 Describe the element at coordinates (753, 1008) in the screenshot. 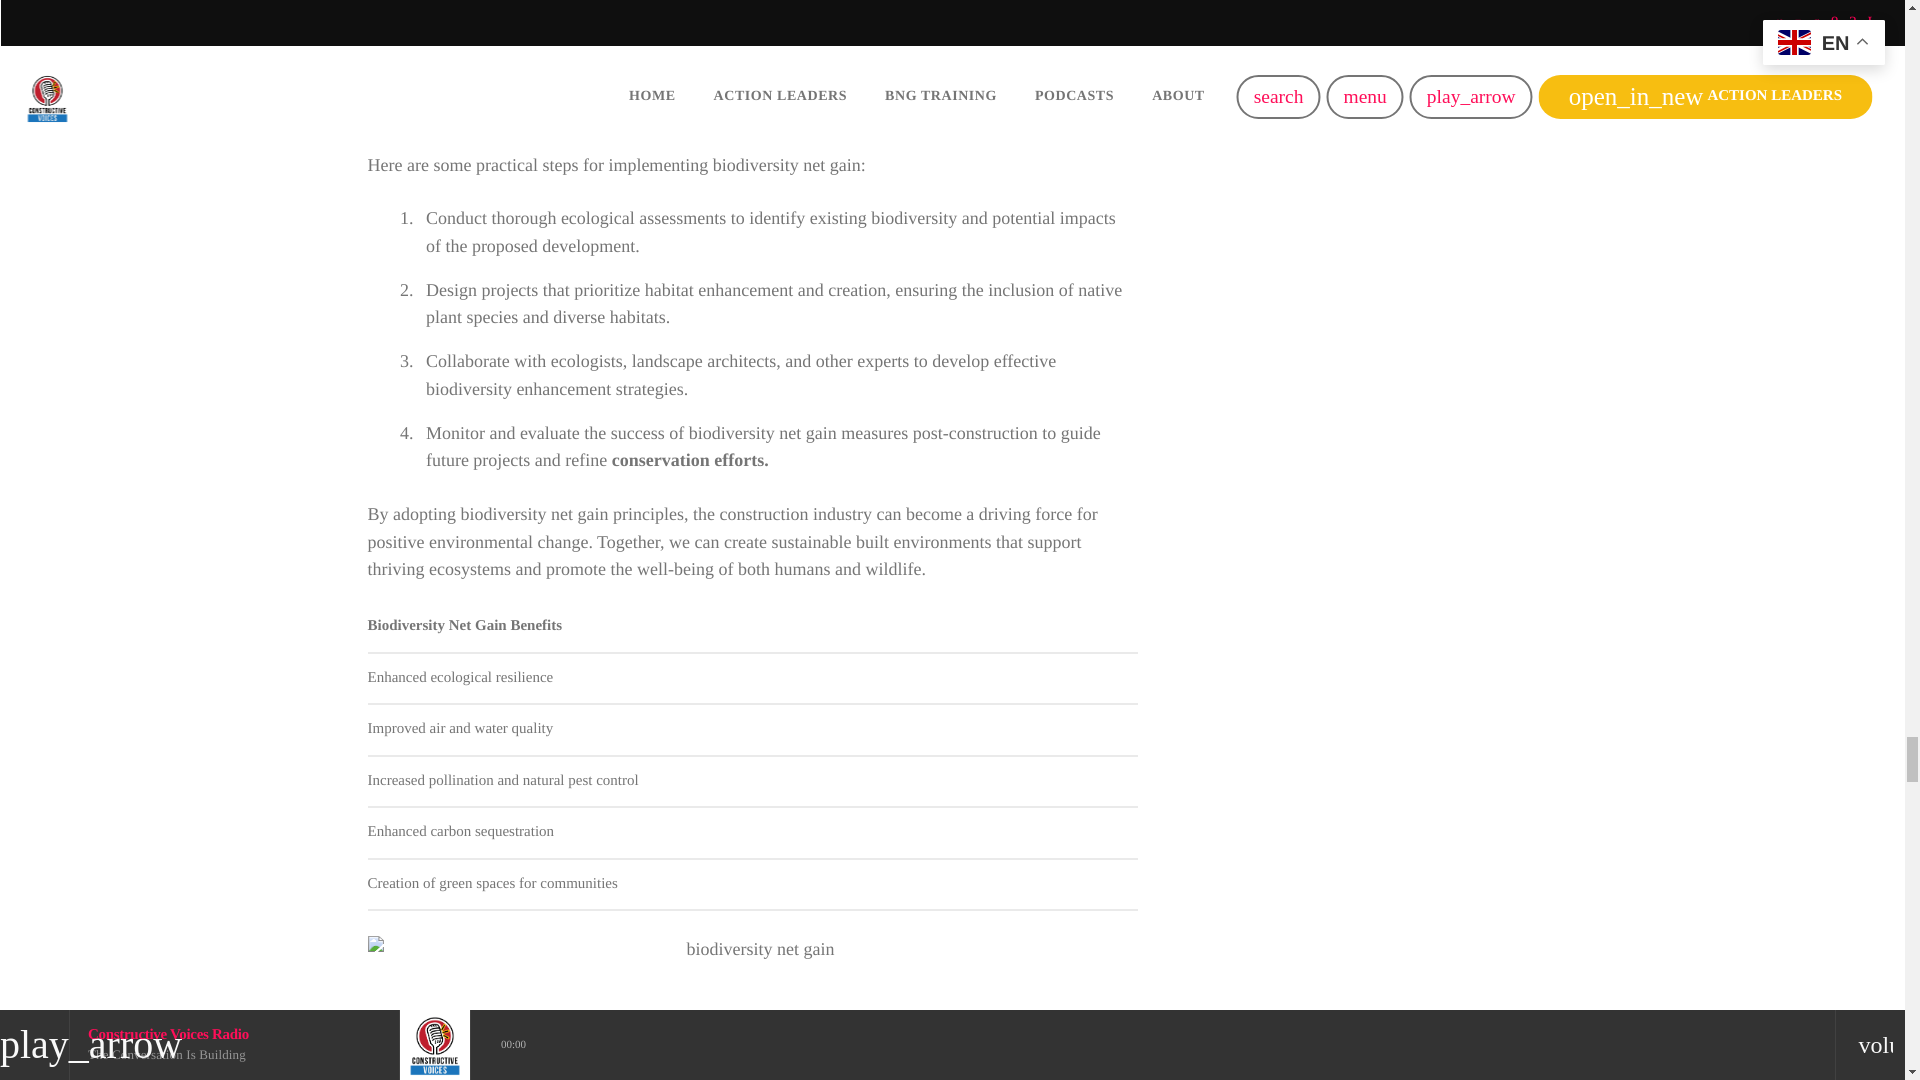

I see `biodiversity net gain` at that location.